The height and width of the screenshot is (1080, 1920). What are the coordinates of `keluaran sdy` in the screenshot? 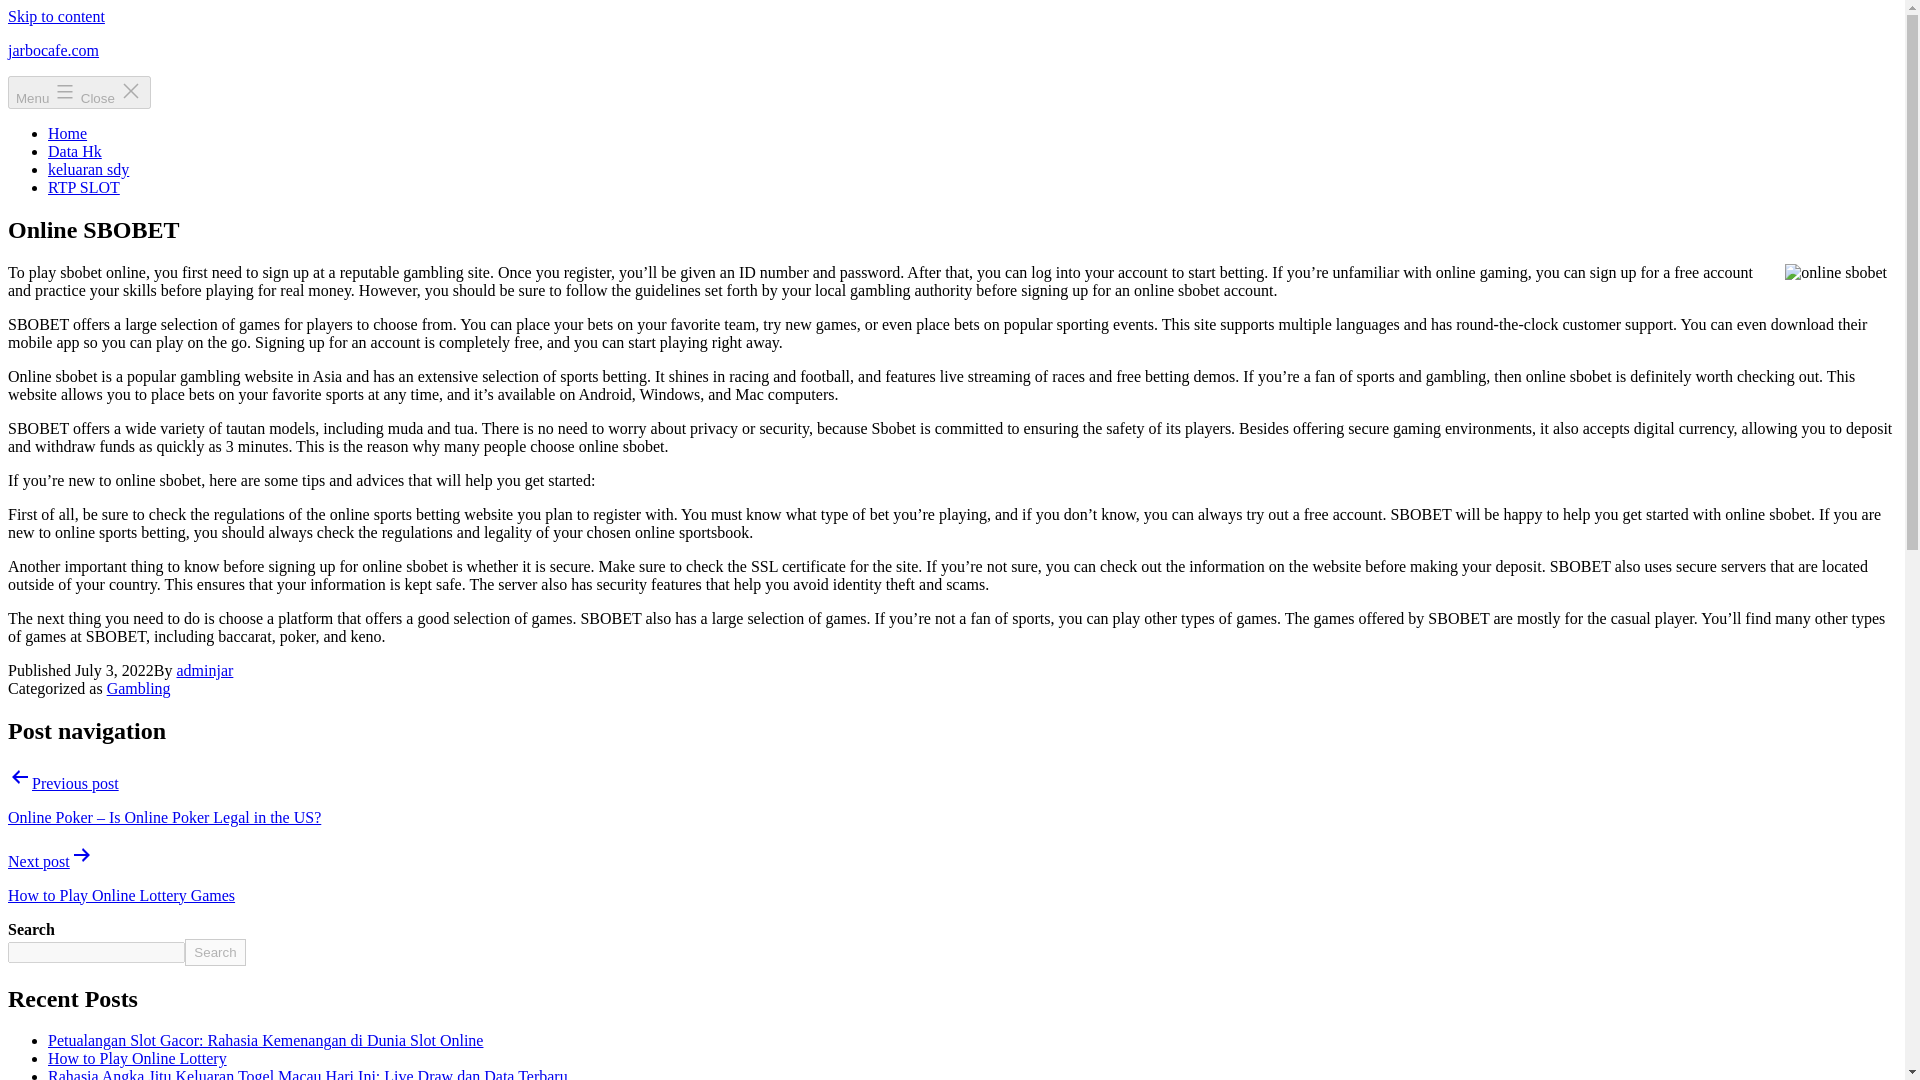 It's located at (88, 169).